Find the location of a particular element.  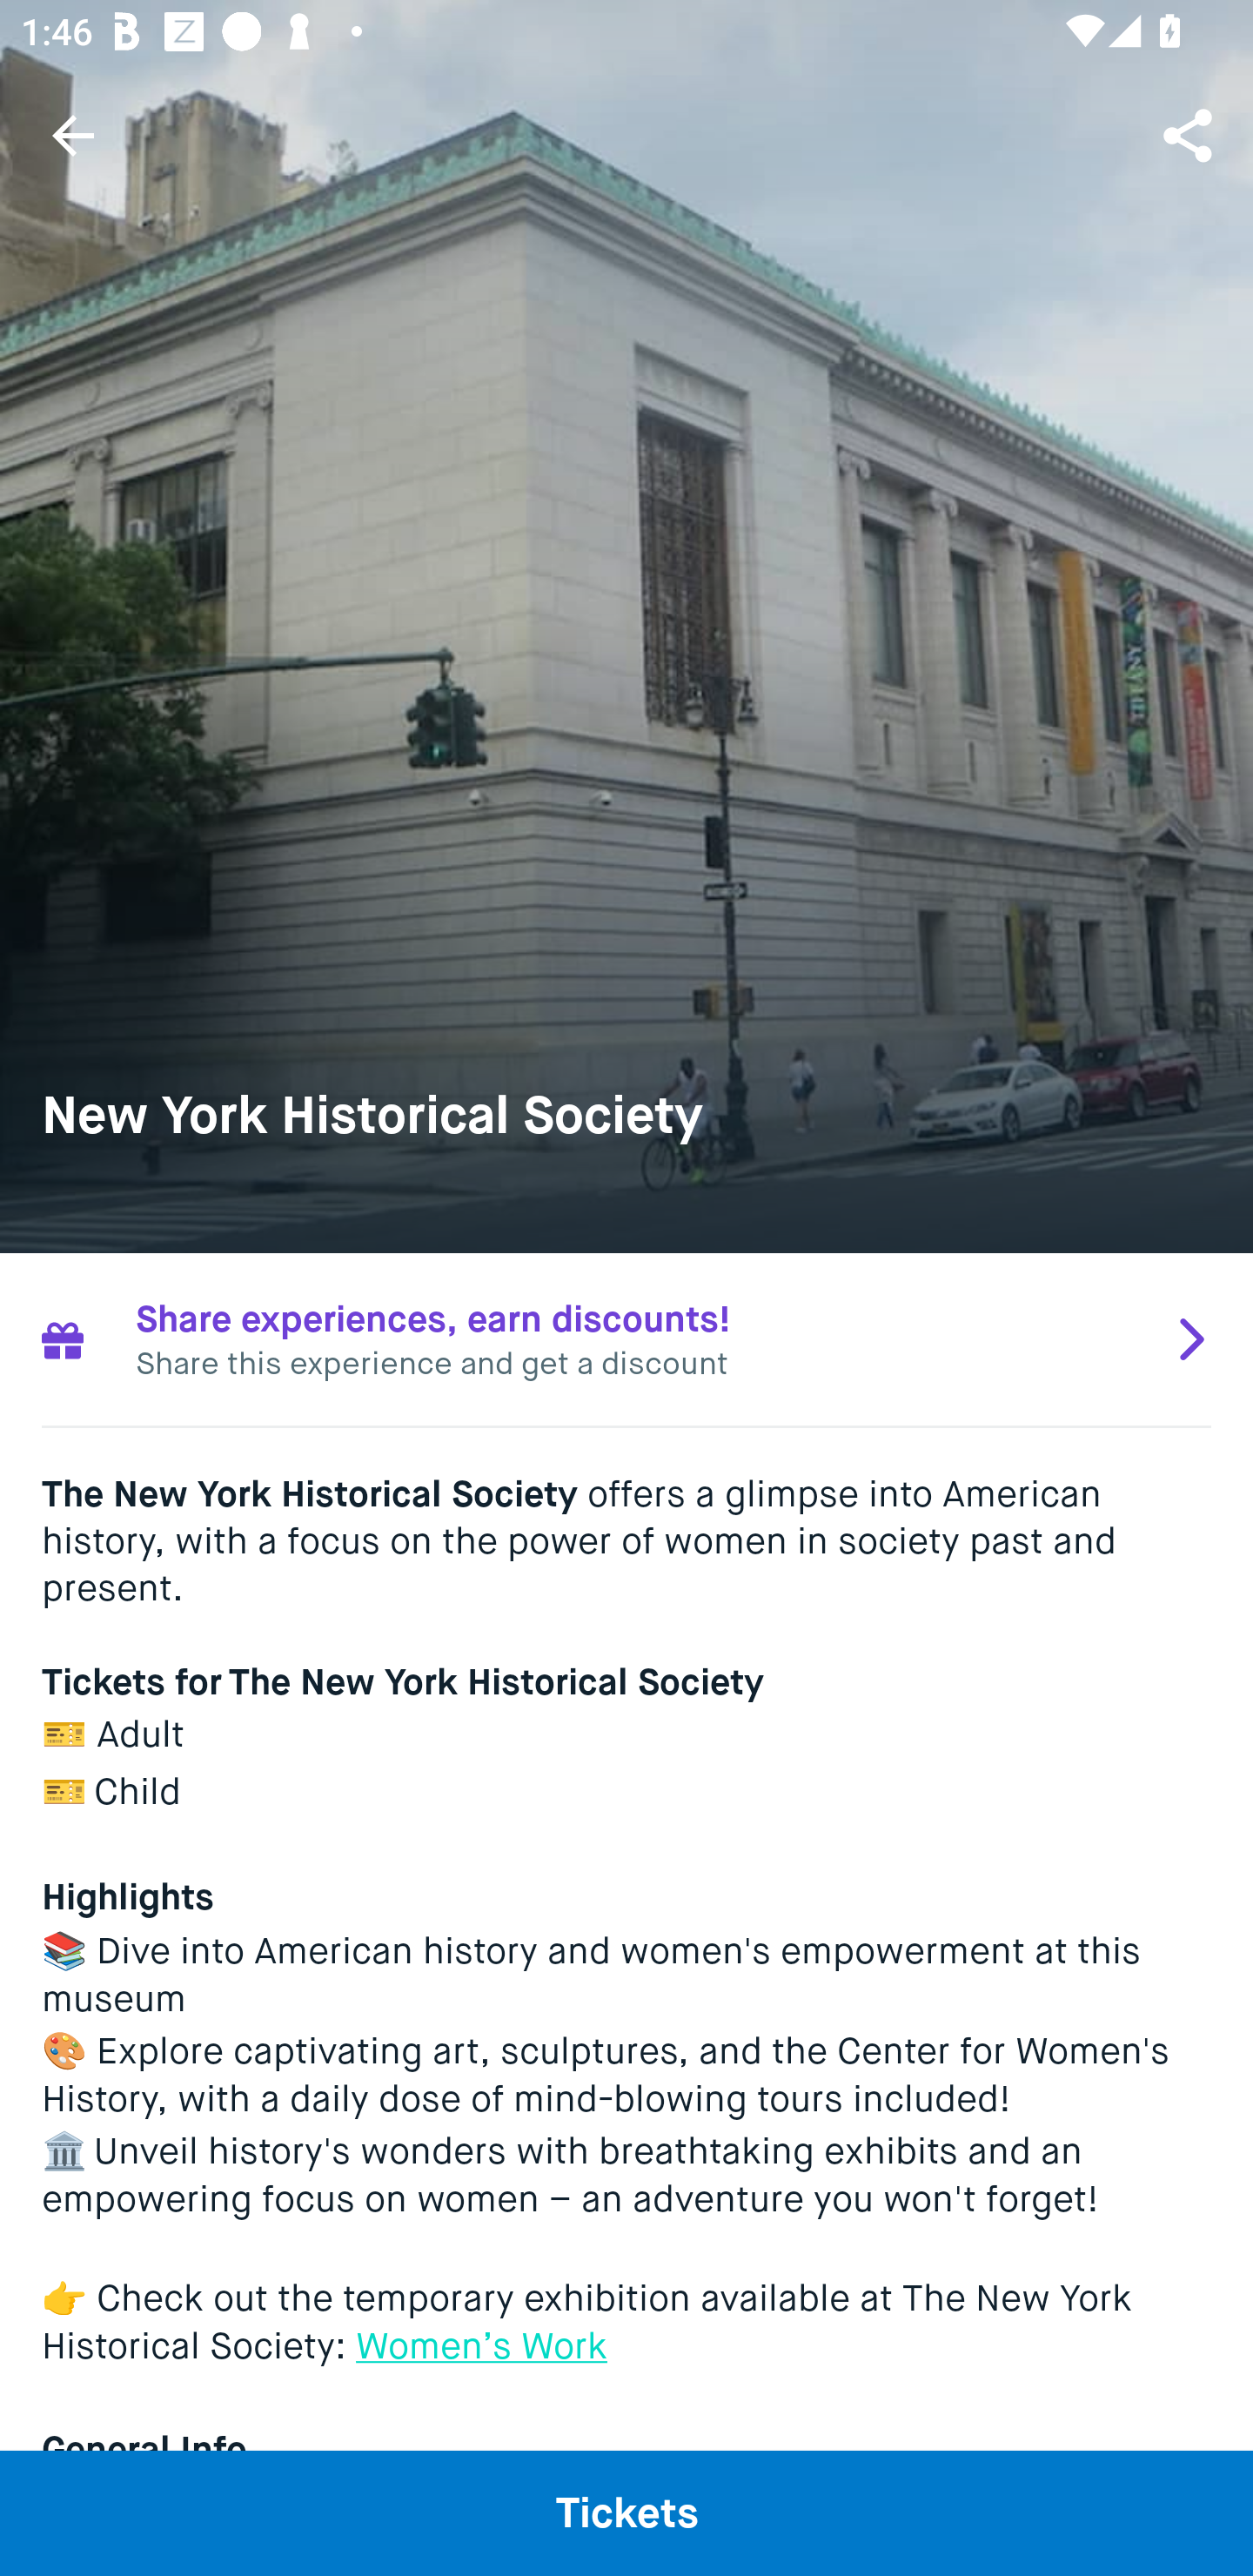

Navigate up is located at coordinates (73, 135).